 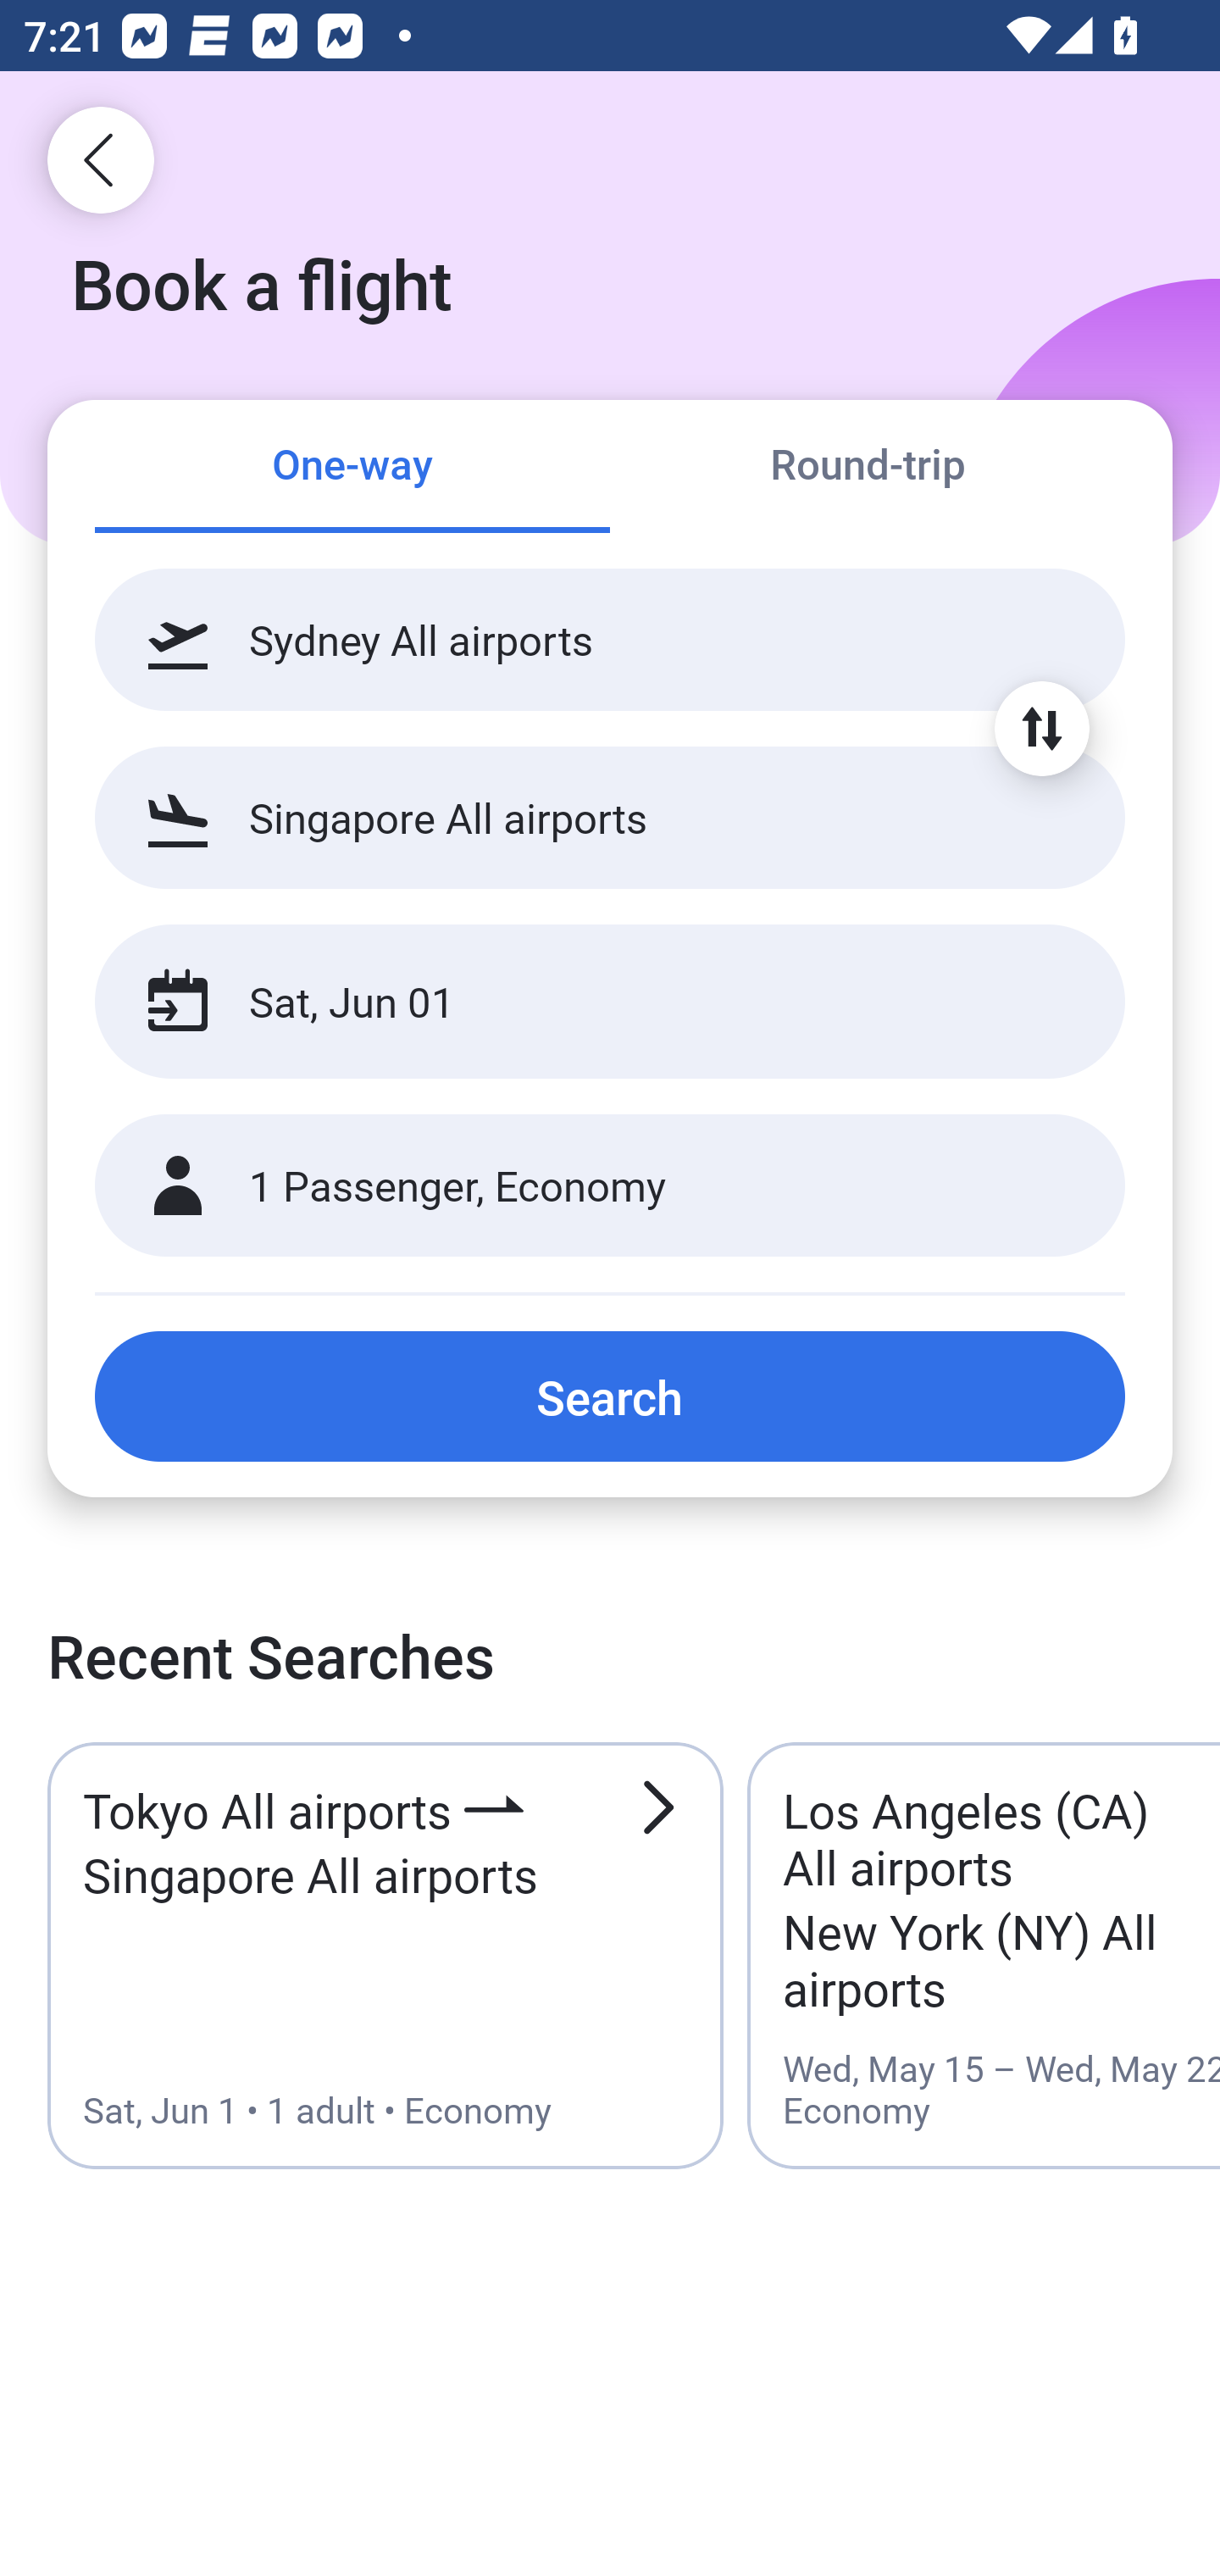 I want to click on Singapore All airports, so click(x=610, y=817).